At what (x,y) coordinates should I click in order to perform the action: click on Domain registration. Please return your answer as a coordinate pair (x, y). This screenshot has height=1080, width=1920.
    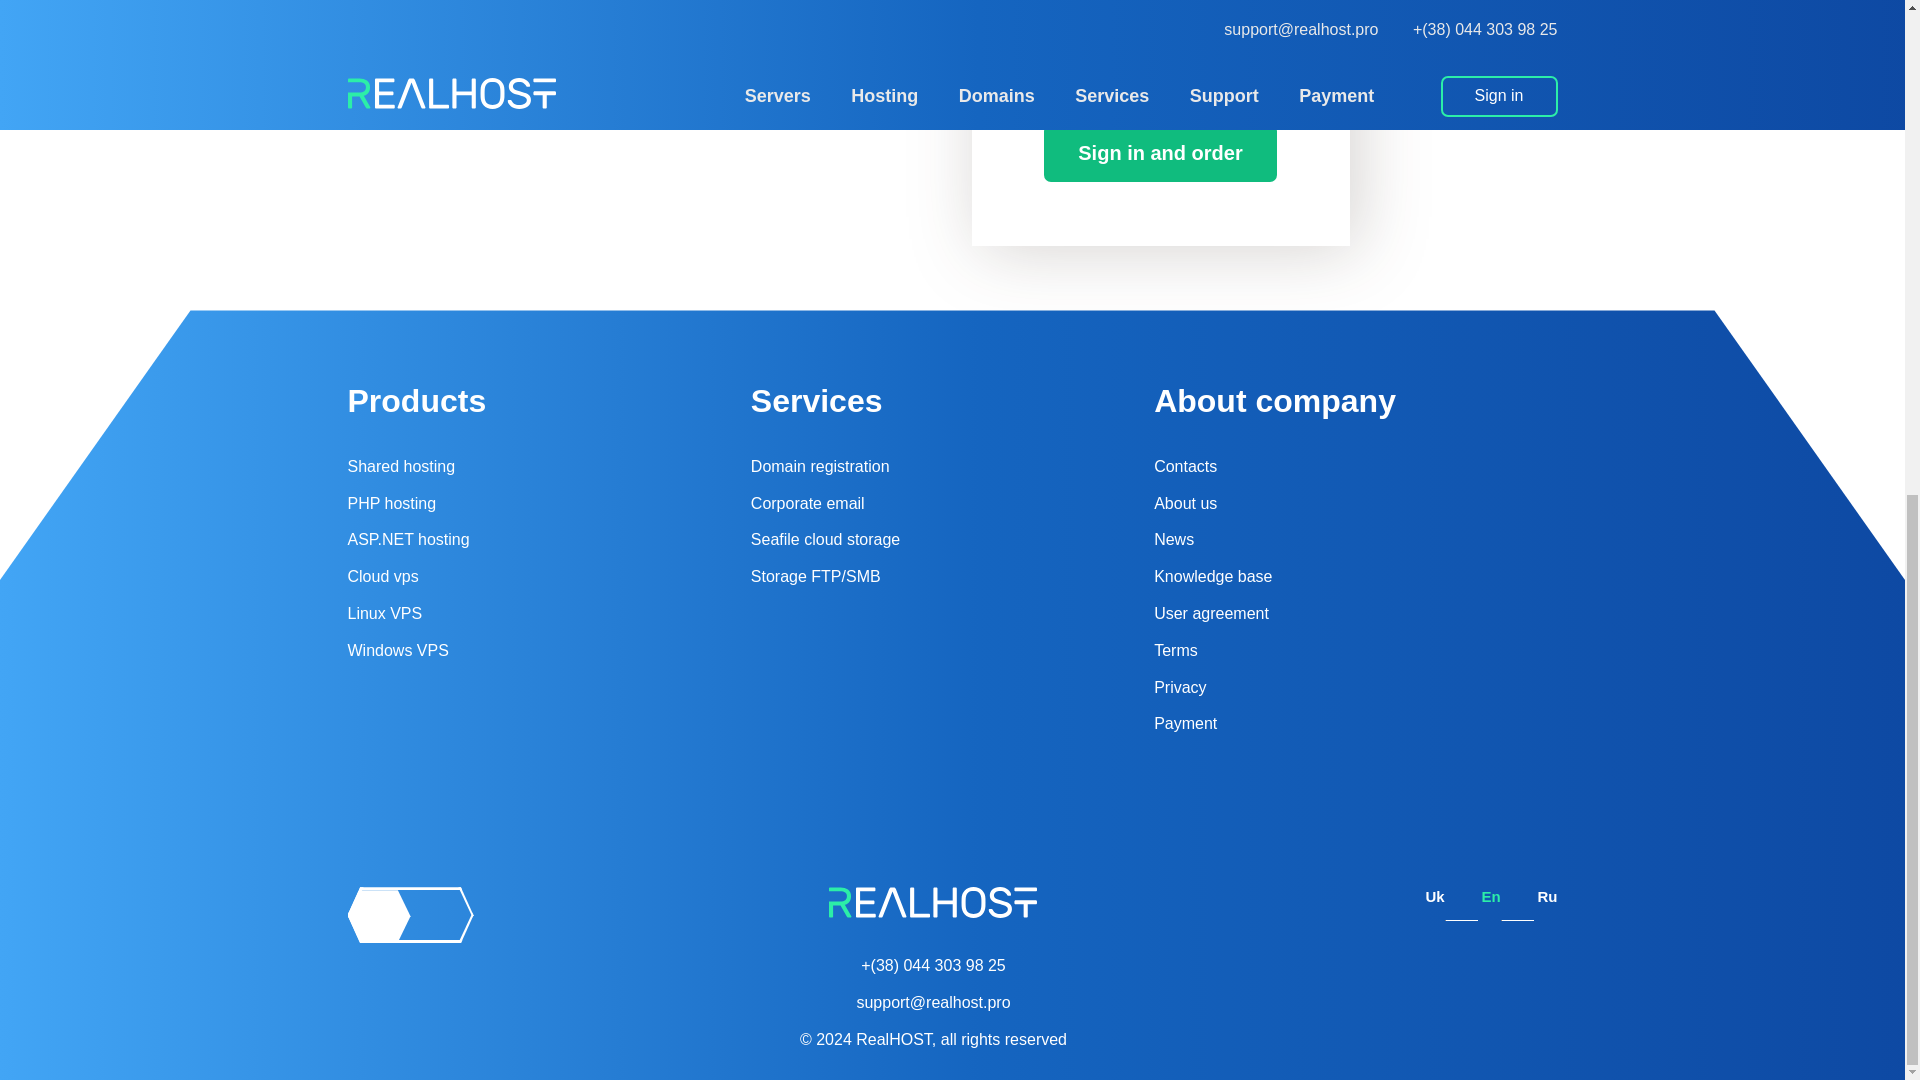
    Looking at the image, I should click on (820, 466).